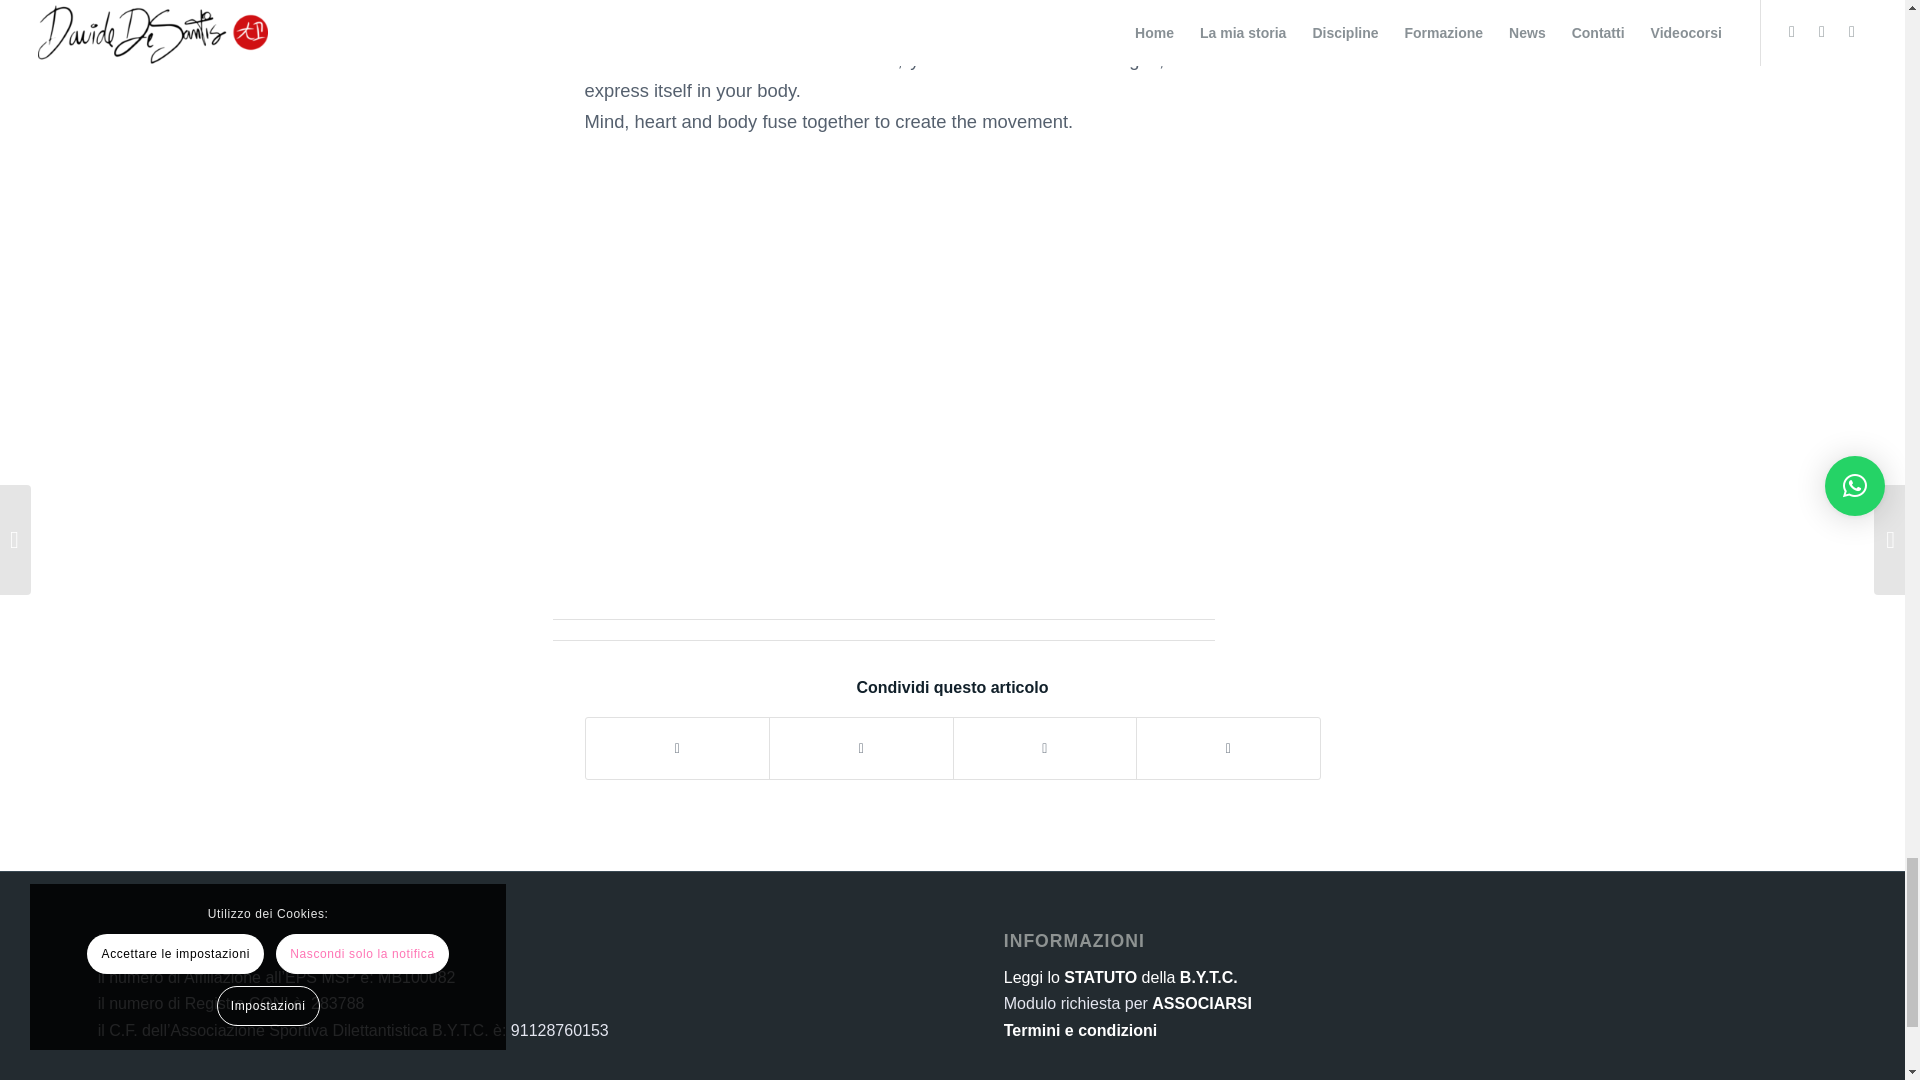  Describe the element at coordinates (1202, 1002) in the screenshot. I see `ASSOCIARSI` at that location.